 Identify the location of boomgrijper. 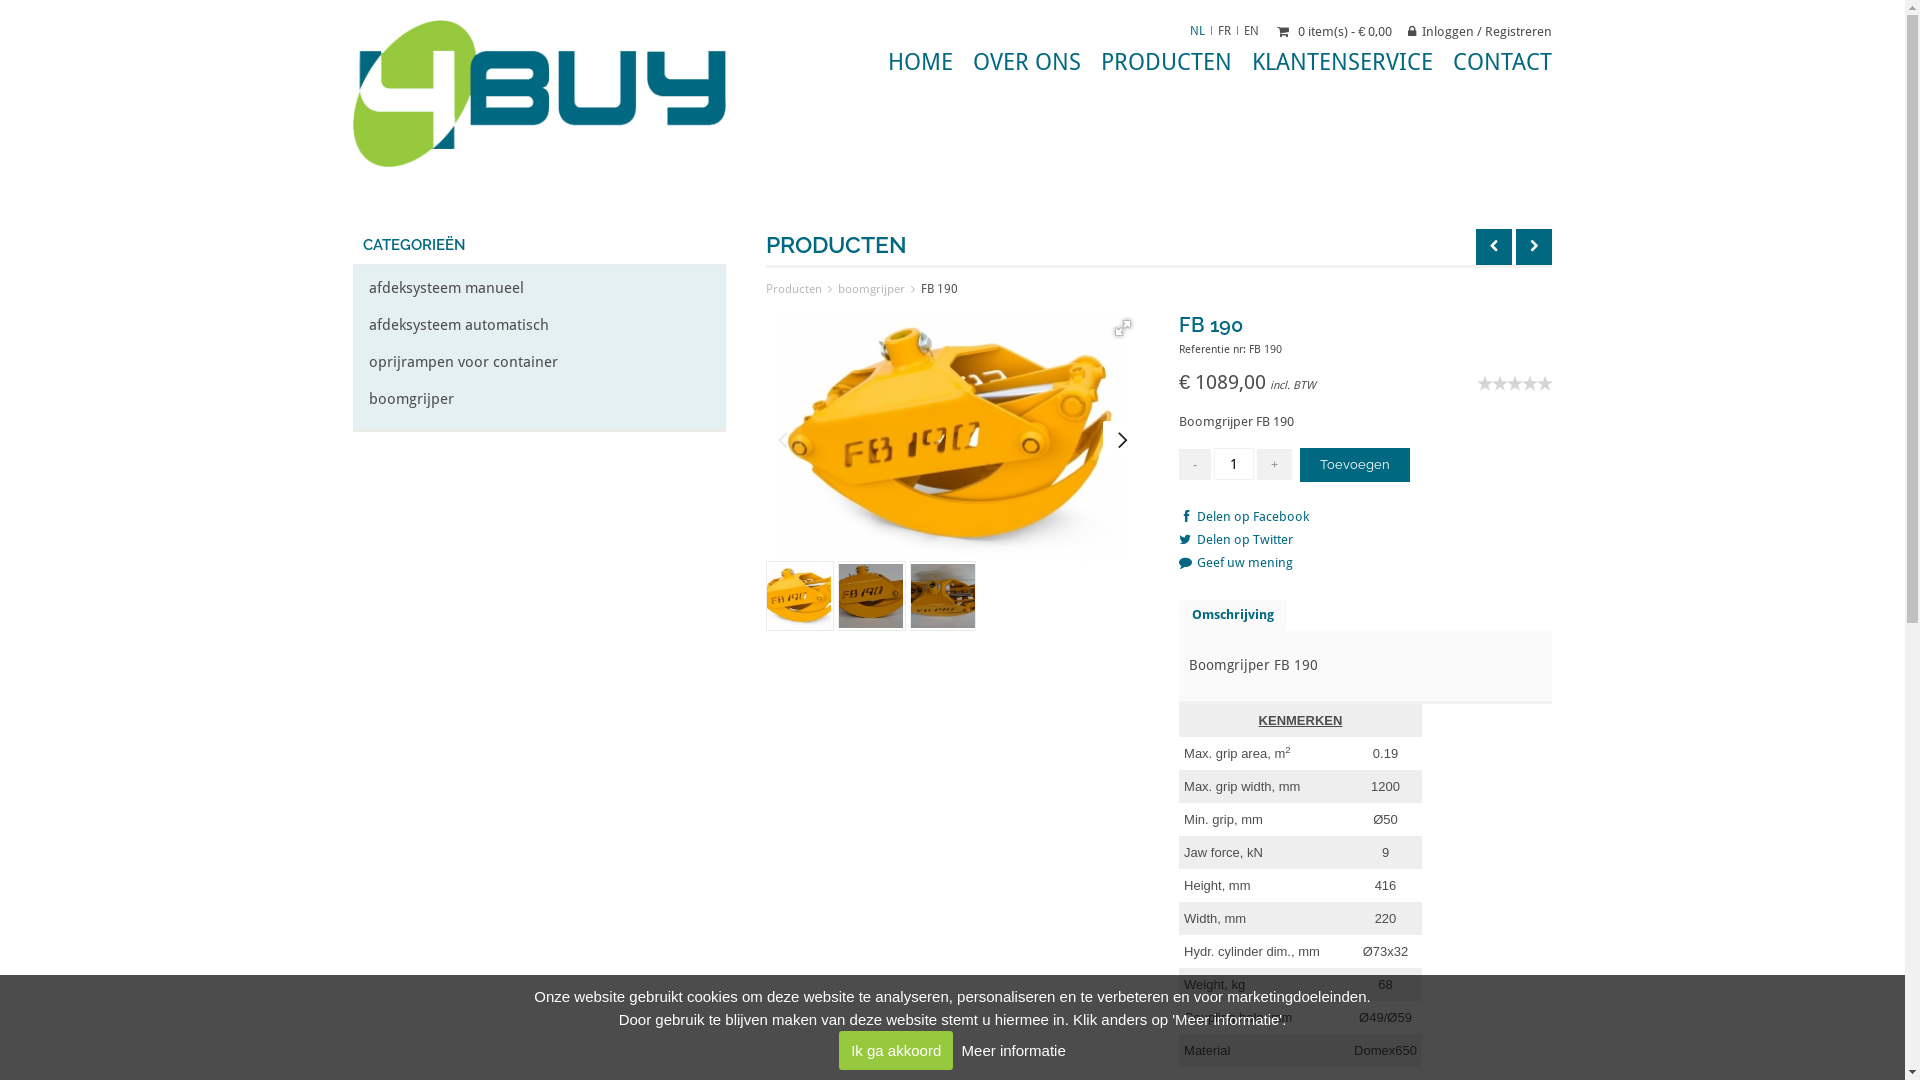
(872, 290).